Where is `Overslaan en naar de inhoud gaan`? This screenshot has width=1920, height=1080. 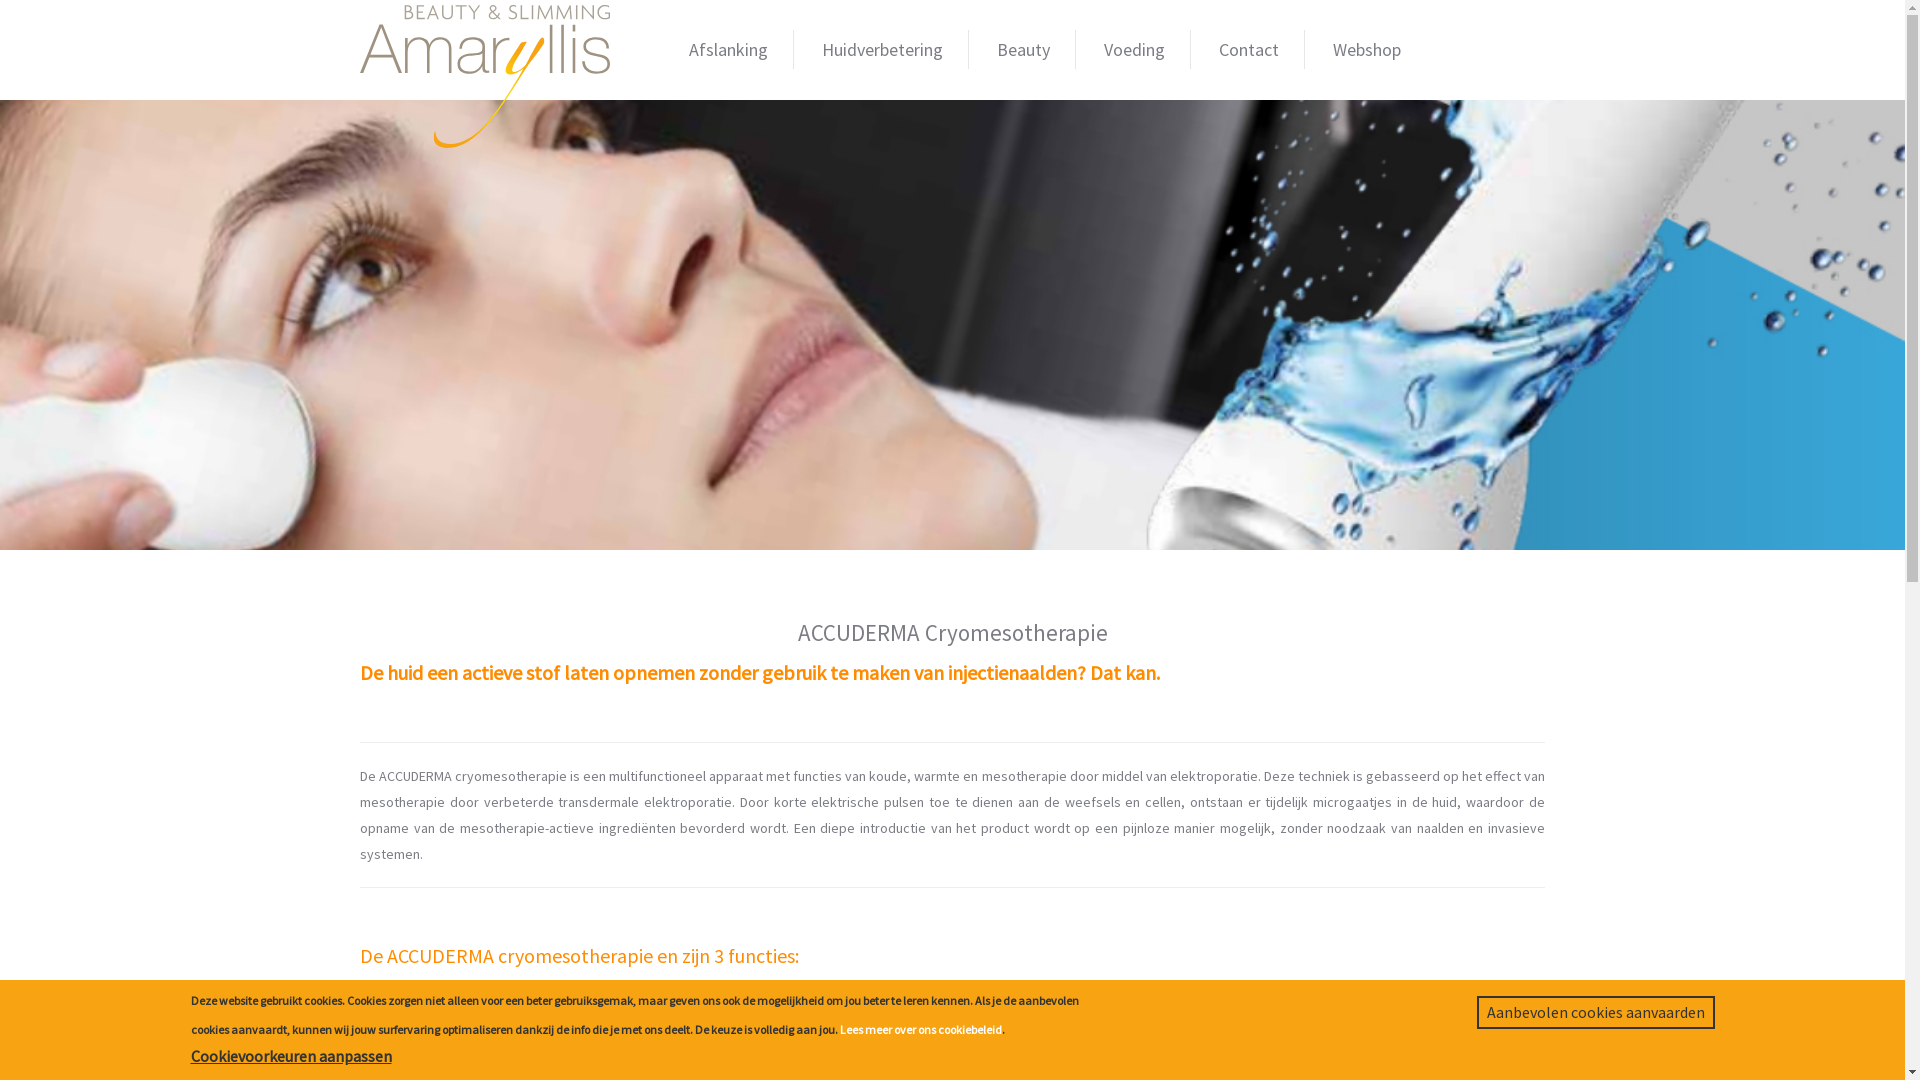 Overslaan en naar de inhoud gaan is located at coordinates (114, 0).